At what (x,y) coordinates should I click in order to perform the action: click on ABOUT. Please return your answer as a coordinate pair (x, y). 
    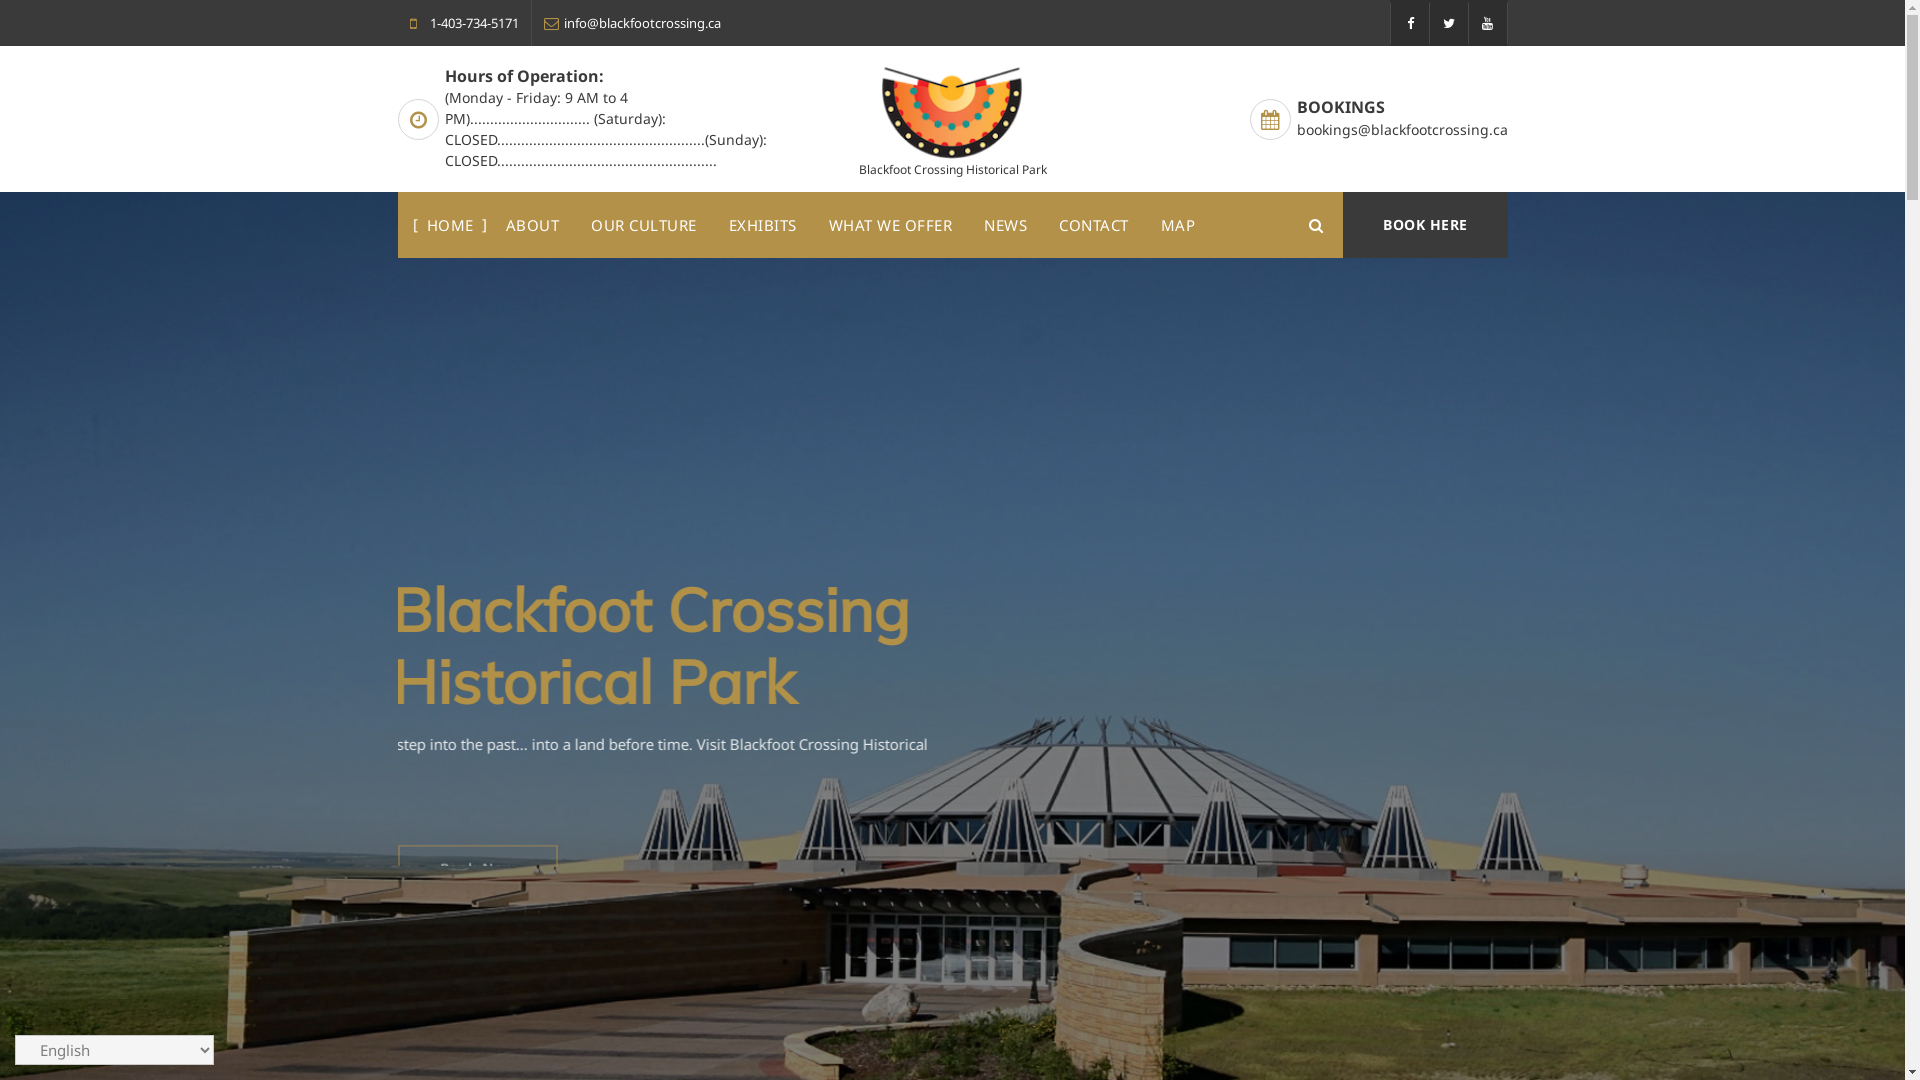
    Looking at the image, I should click on (532, 225).